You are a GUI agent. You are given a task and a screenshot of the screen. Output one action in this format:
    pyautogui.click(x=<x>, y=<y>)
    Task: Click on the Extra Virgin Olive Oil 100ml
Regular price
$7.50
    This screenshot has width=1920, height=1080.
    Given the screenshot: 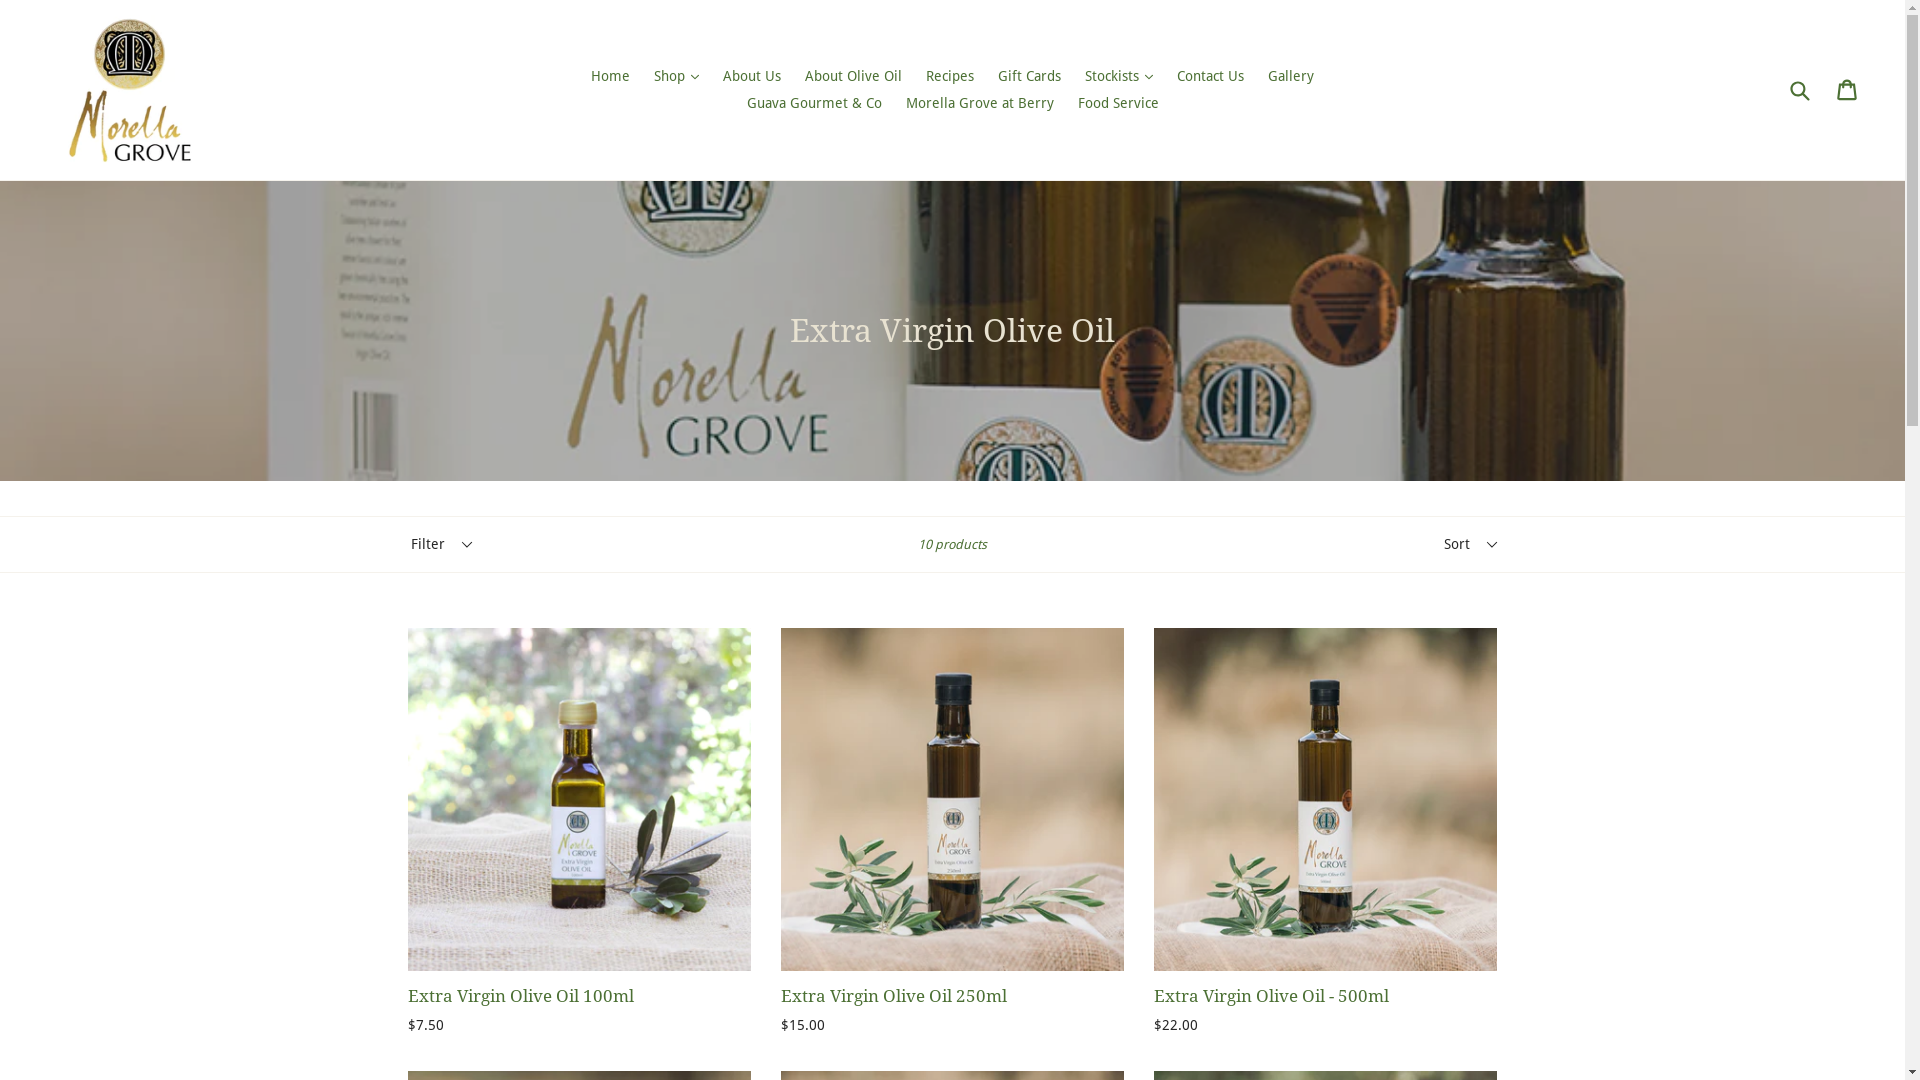 What is the action you would take?
    pyautogui.click(x=580, y=832)
    